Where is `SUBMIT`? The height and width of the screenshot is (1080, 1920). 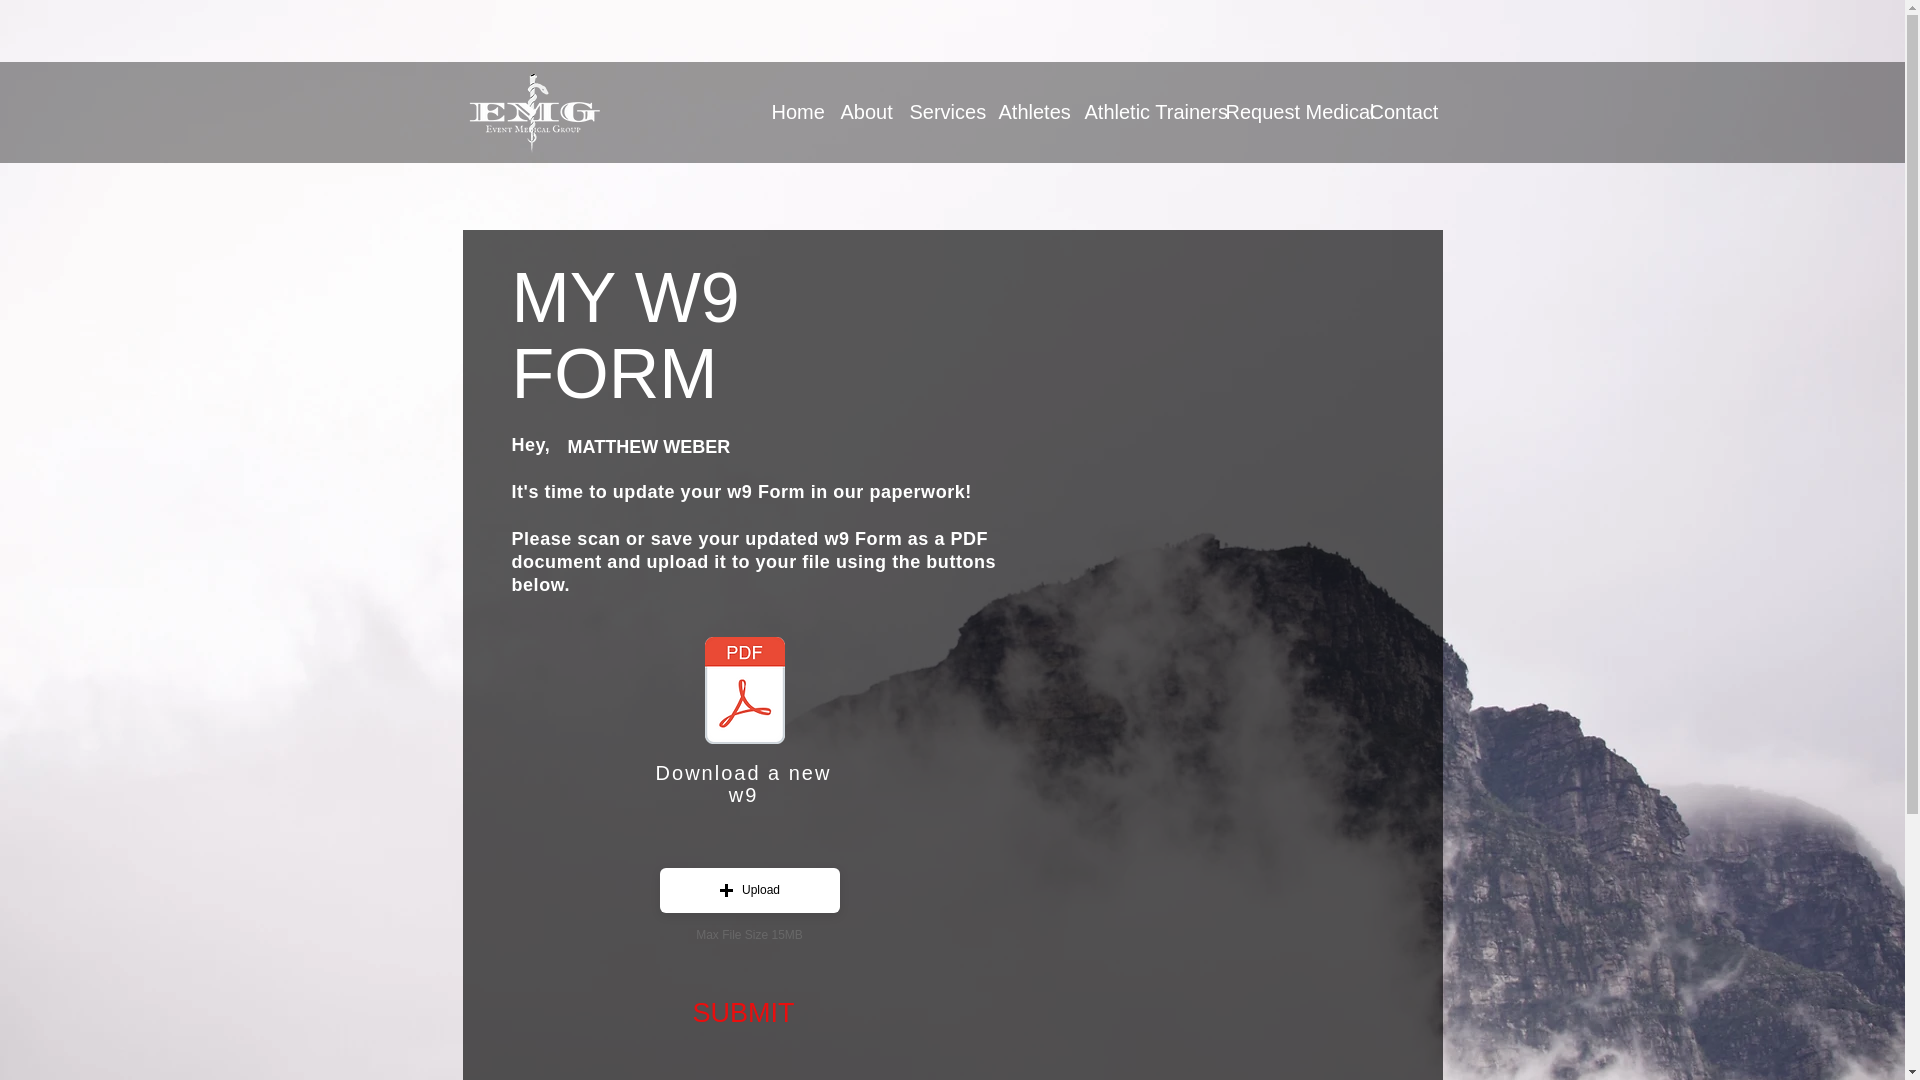 SUBMIT is located at coordinates (743, 1013).